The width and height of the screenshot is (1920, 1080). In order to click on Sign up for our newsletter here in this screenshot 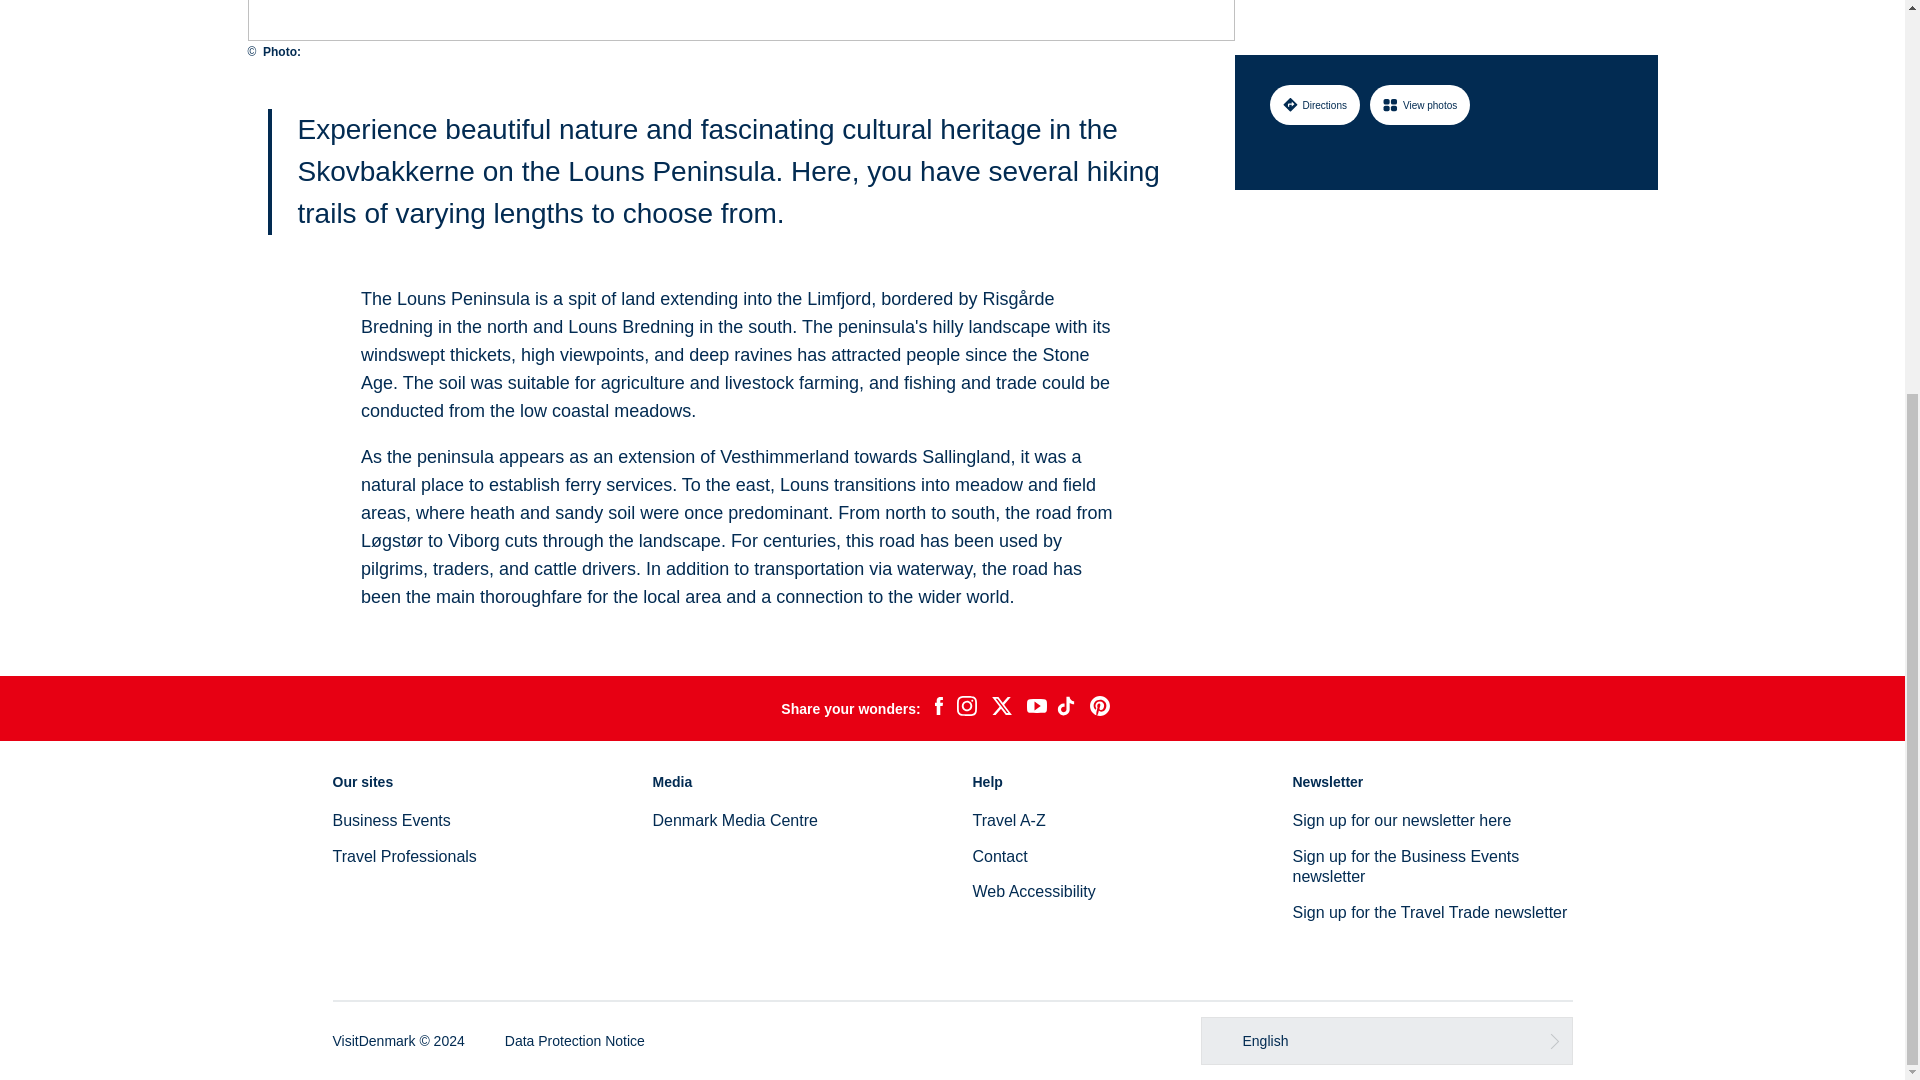, I will do `click(1402, 820)`.